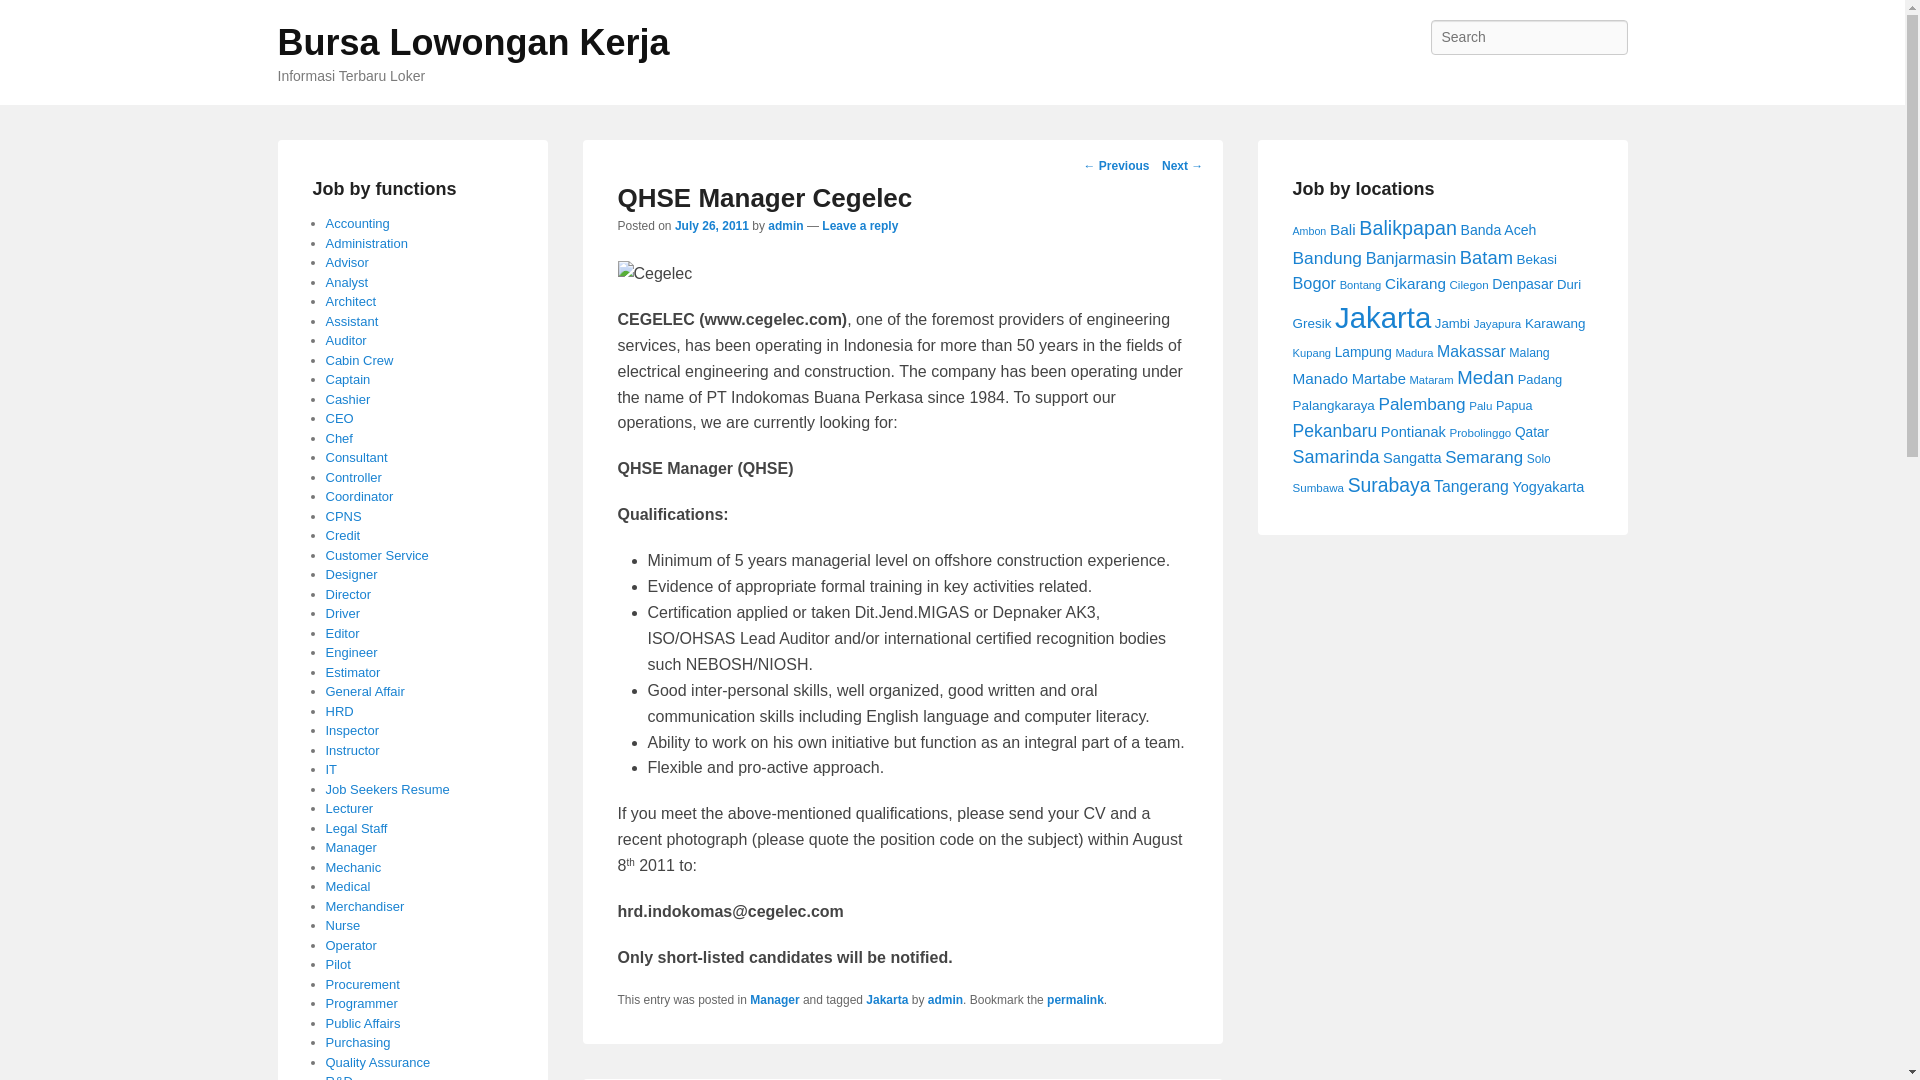 The height and width of the screenshot is (1080, 1920). Describe the element at coordinates (656, 274) in the screenshot. I see `Cegelec` at that location.